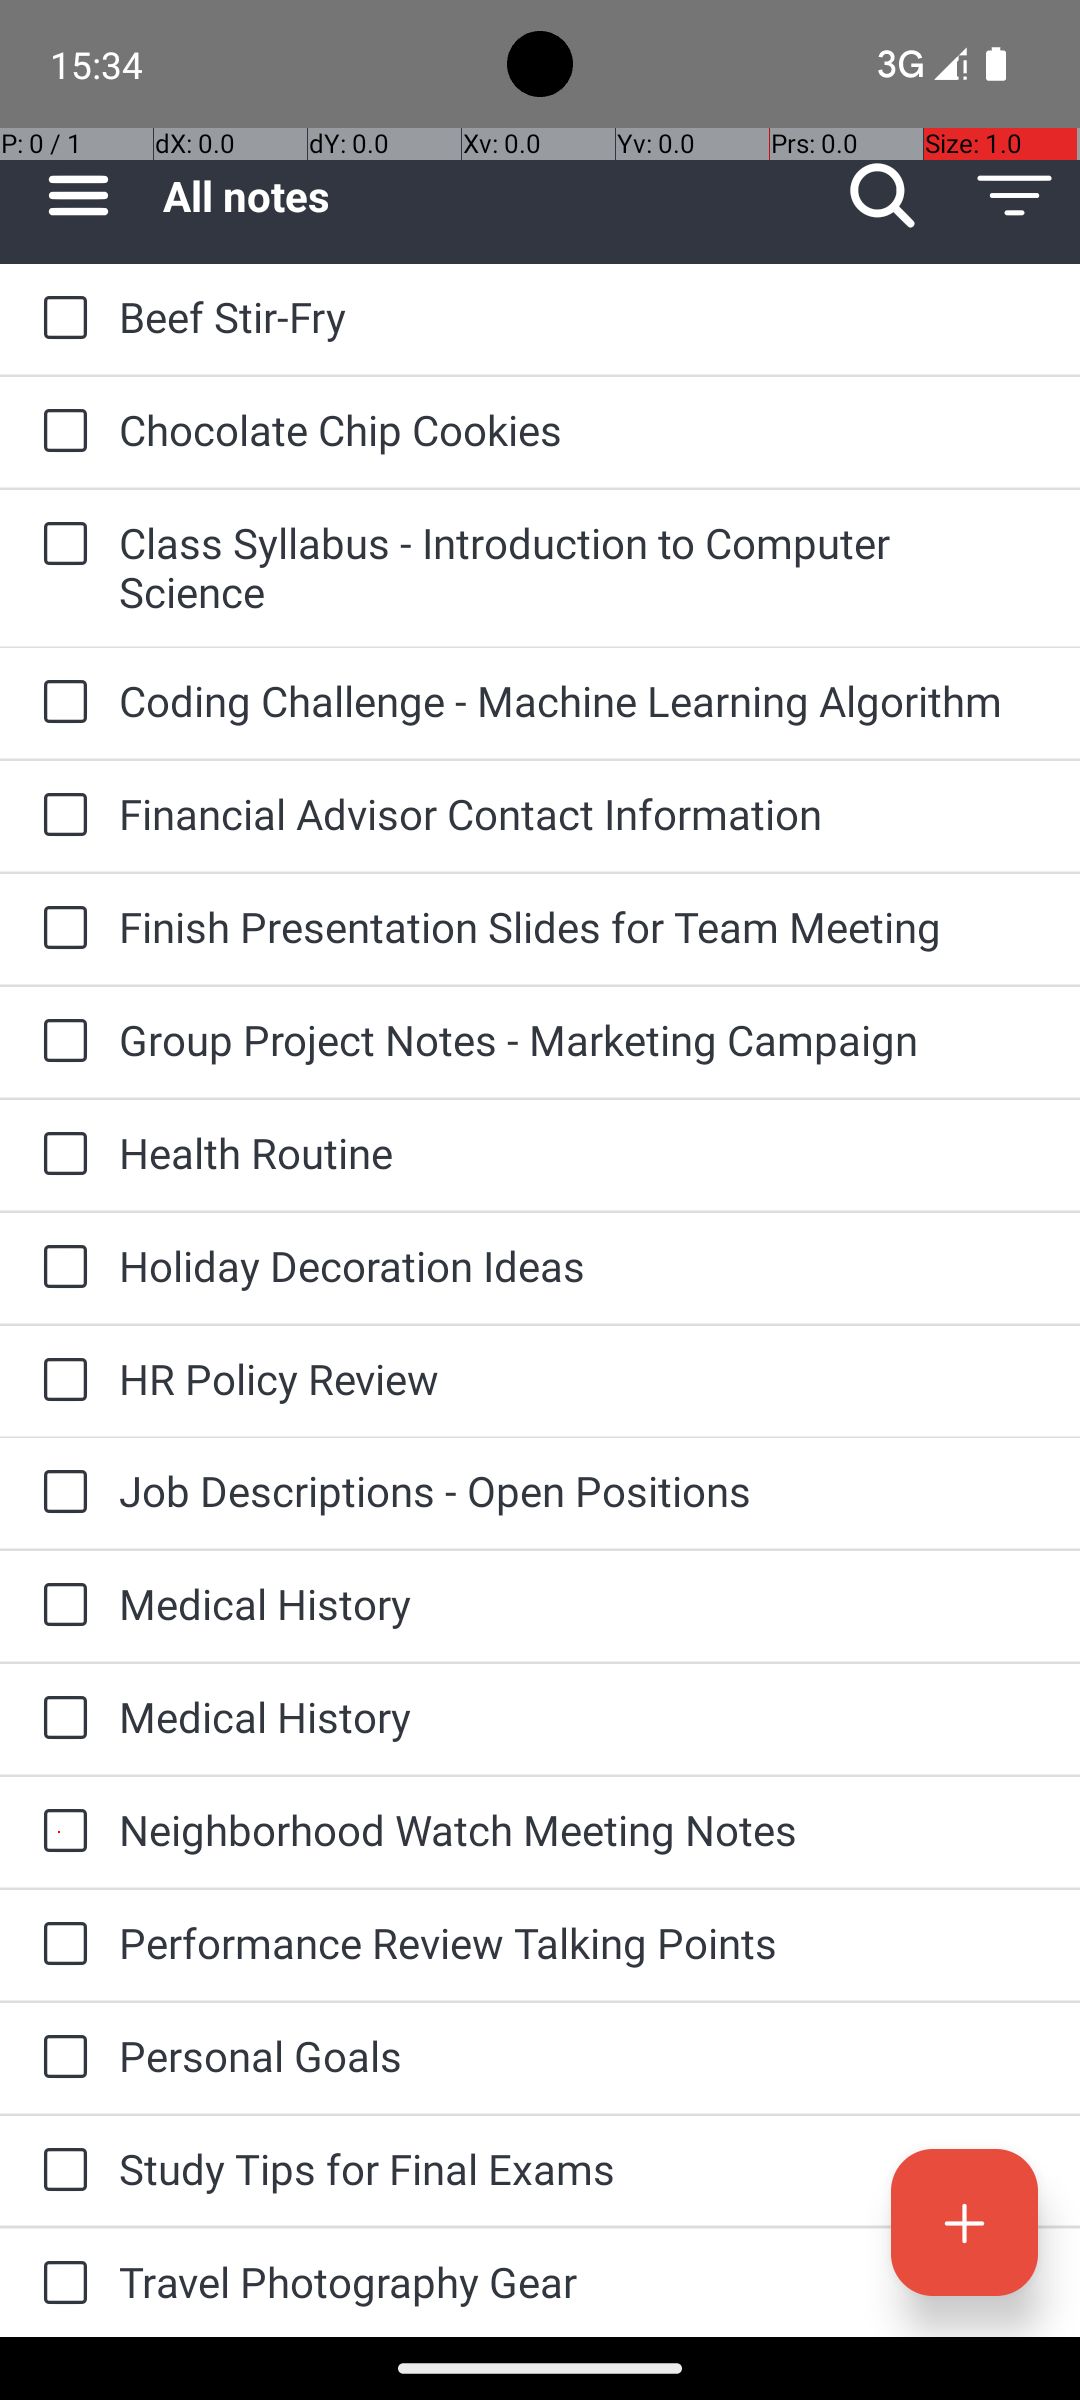  Describe the element at coordinates (60, 1494) in the screenshot. I see `to-do: Job Descriptions - Open Positions` at that location.